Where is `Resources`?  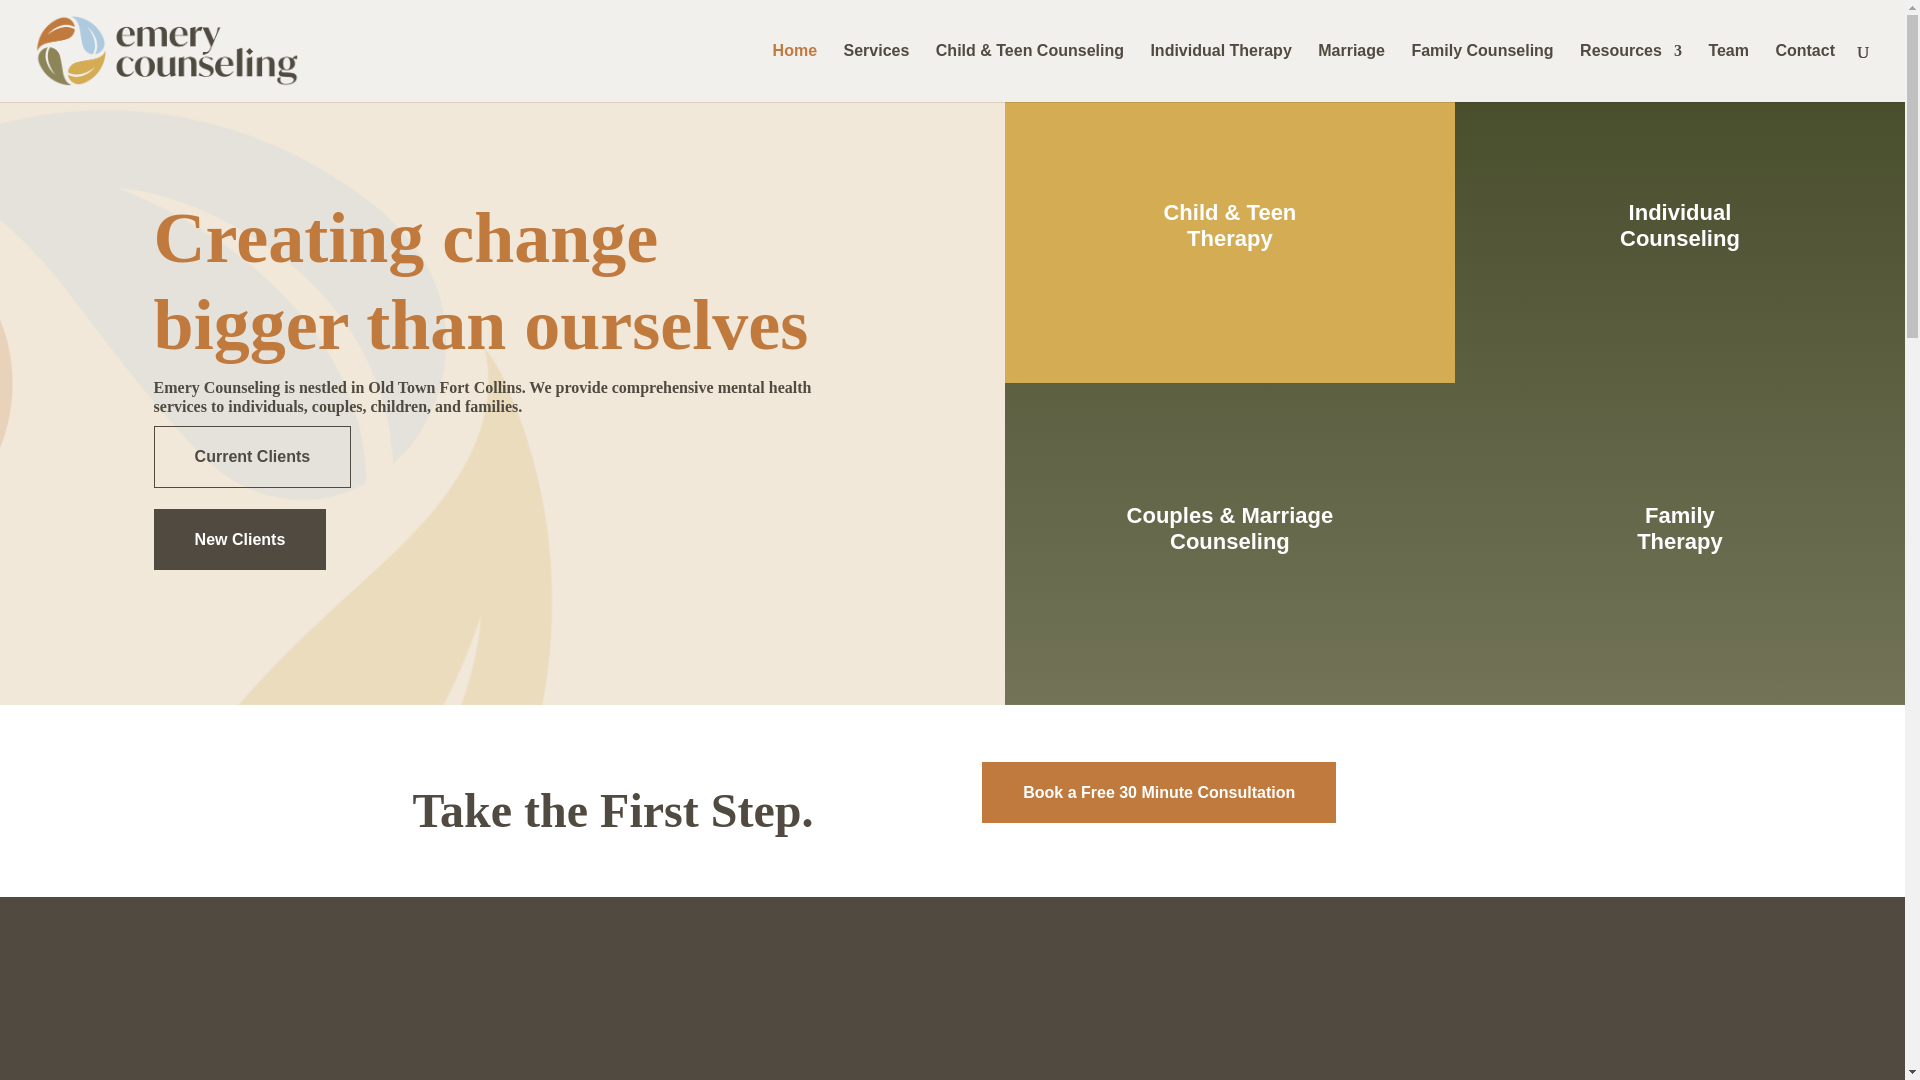
Resources is located at coordinates (1630, 72).